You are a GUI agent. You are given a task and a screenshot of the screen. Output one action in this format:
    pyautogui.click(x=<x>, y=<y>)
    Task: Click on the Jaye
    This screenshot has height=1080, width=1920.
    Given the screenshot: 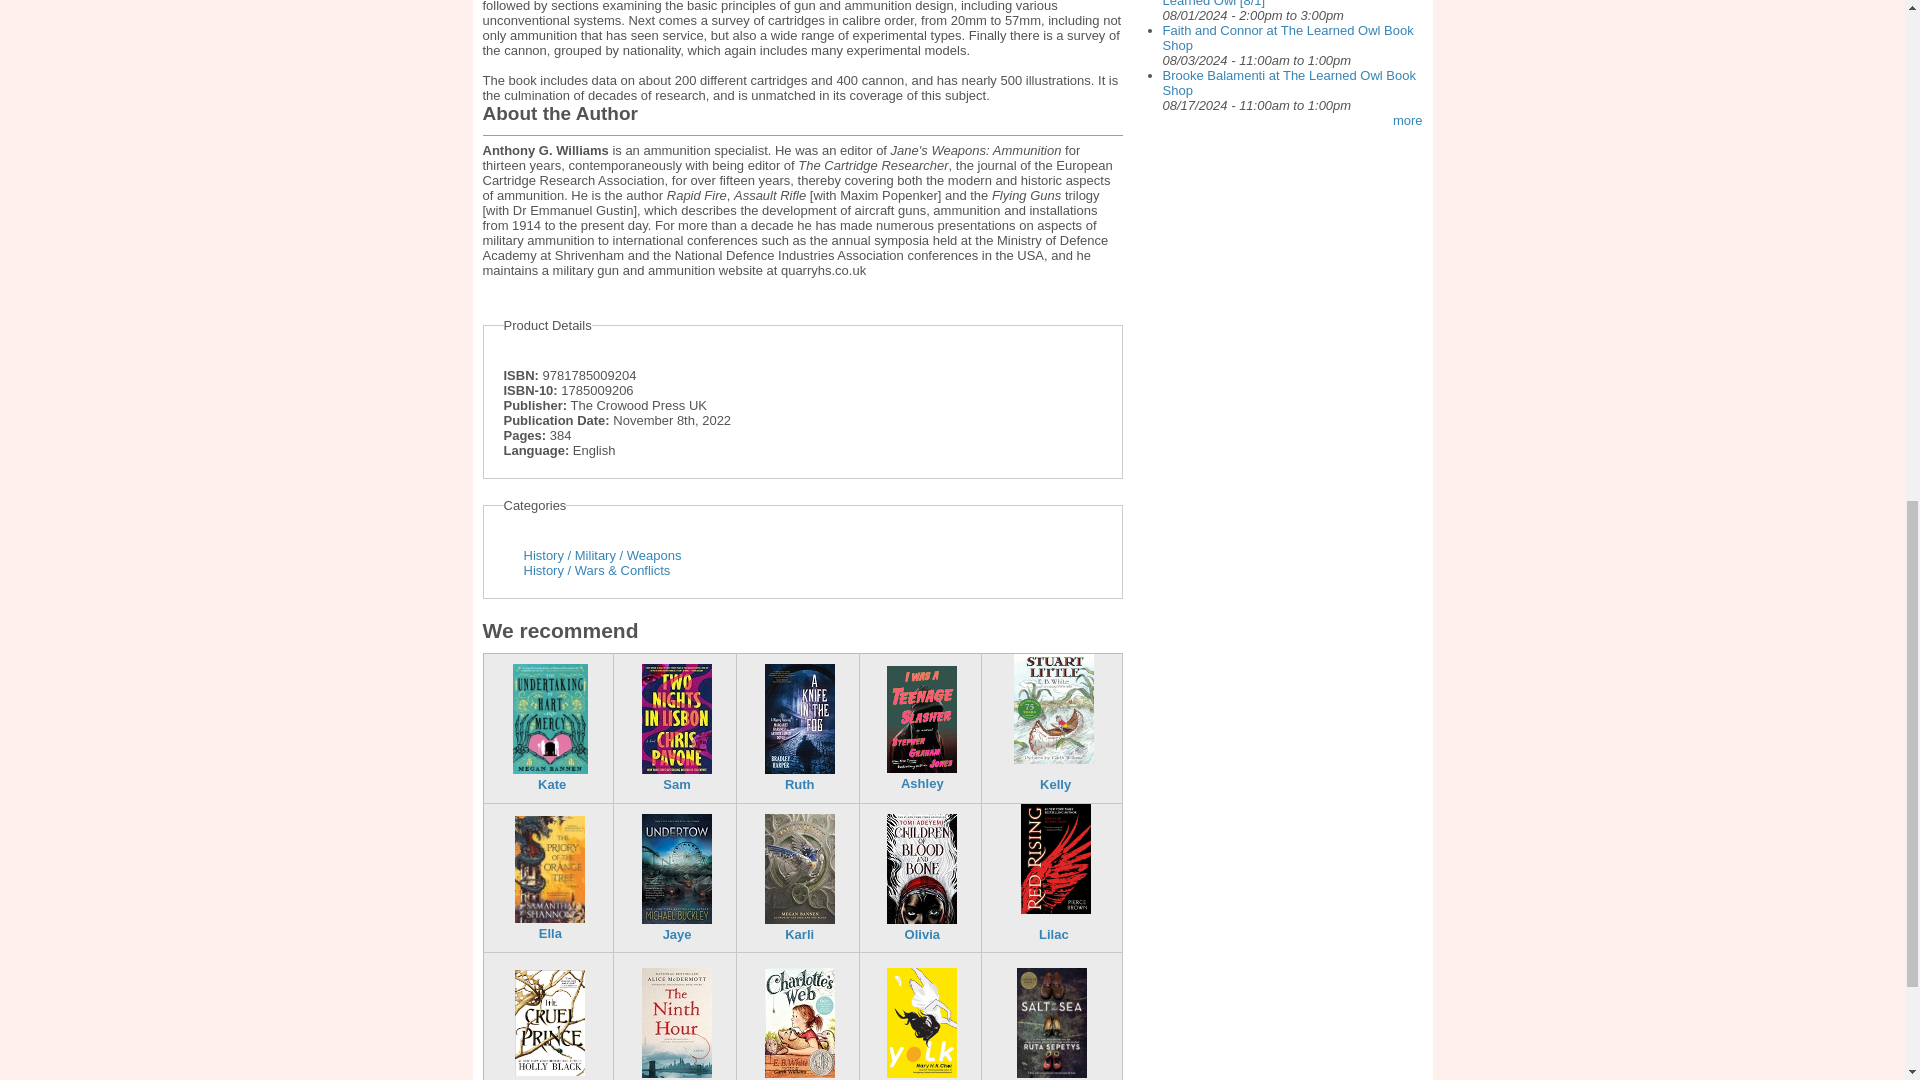 What is the action you would take?
    pyautogui.click(x=676, y=934)
    